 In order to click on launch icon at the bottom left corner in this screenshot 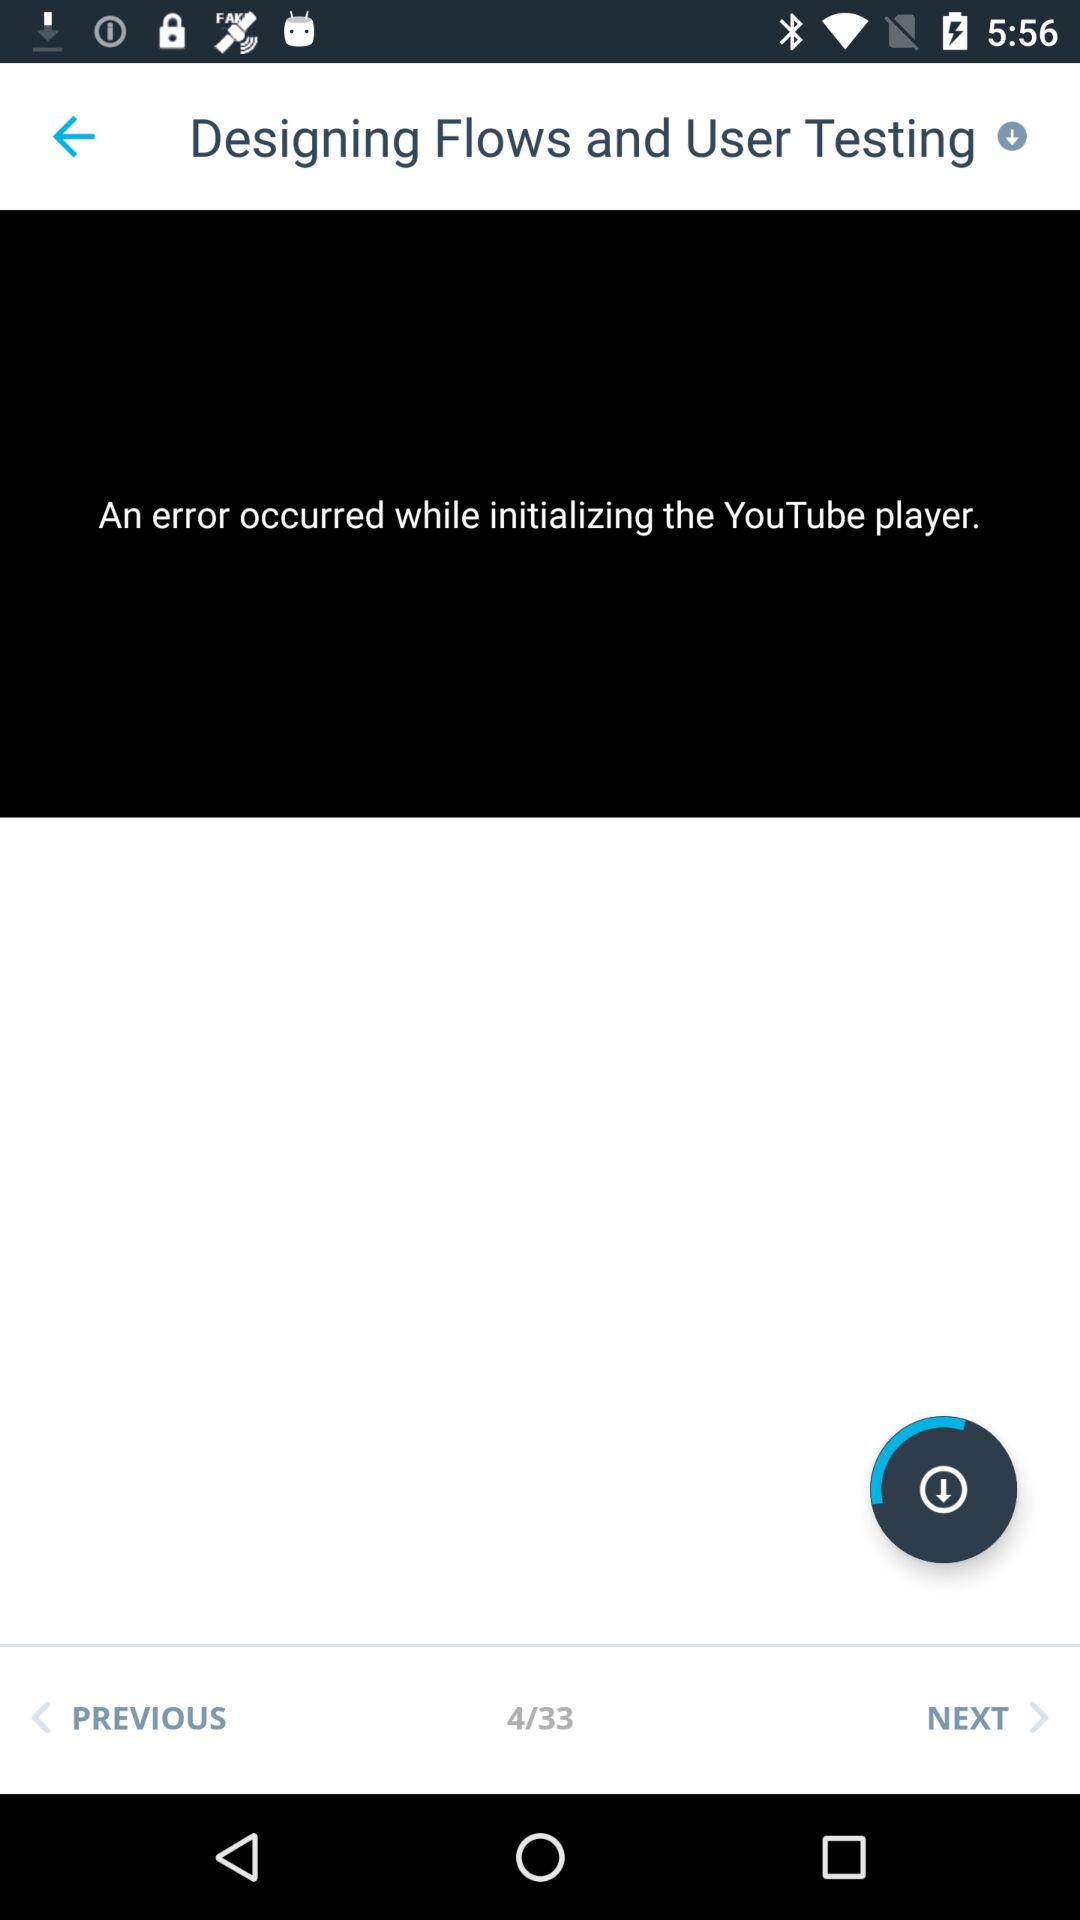, I will do `click(129, 1717)`.